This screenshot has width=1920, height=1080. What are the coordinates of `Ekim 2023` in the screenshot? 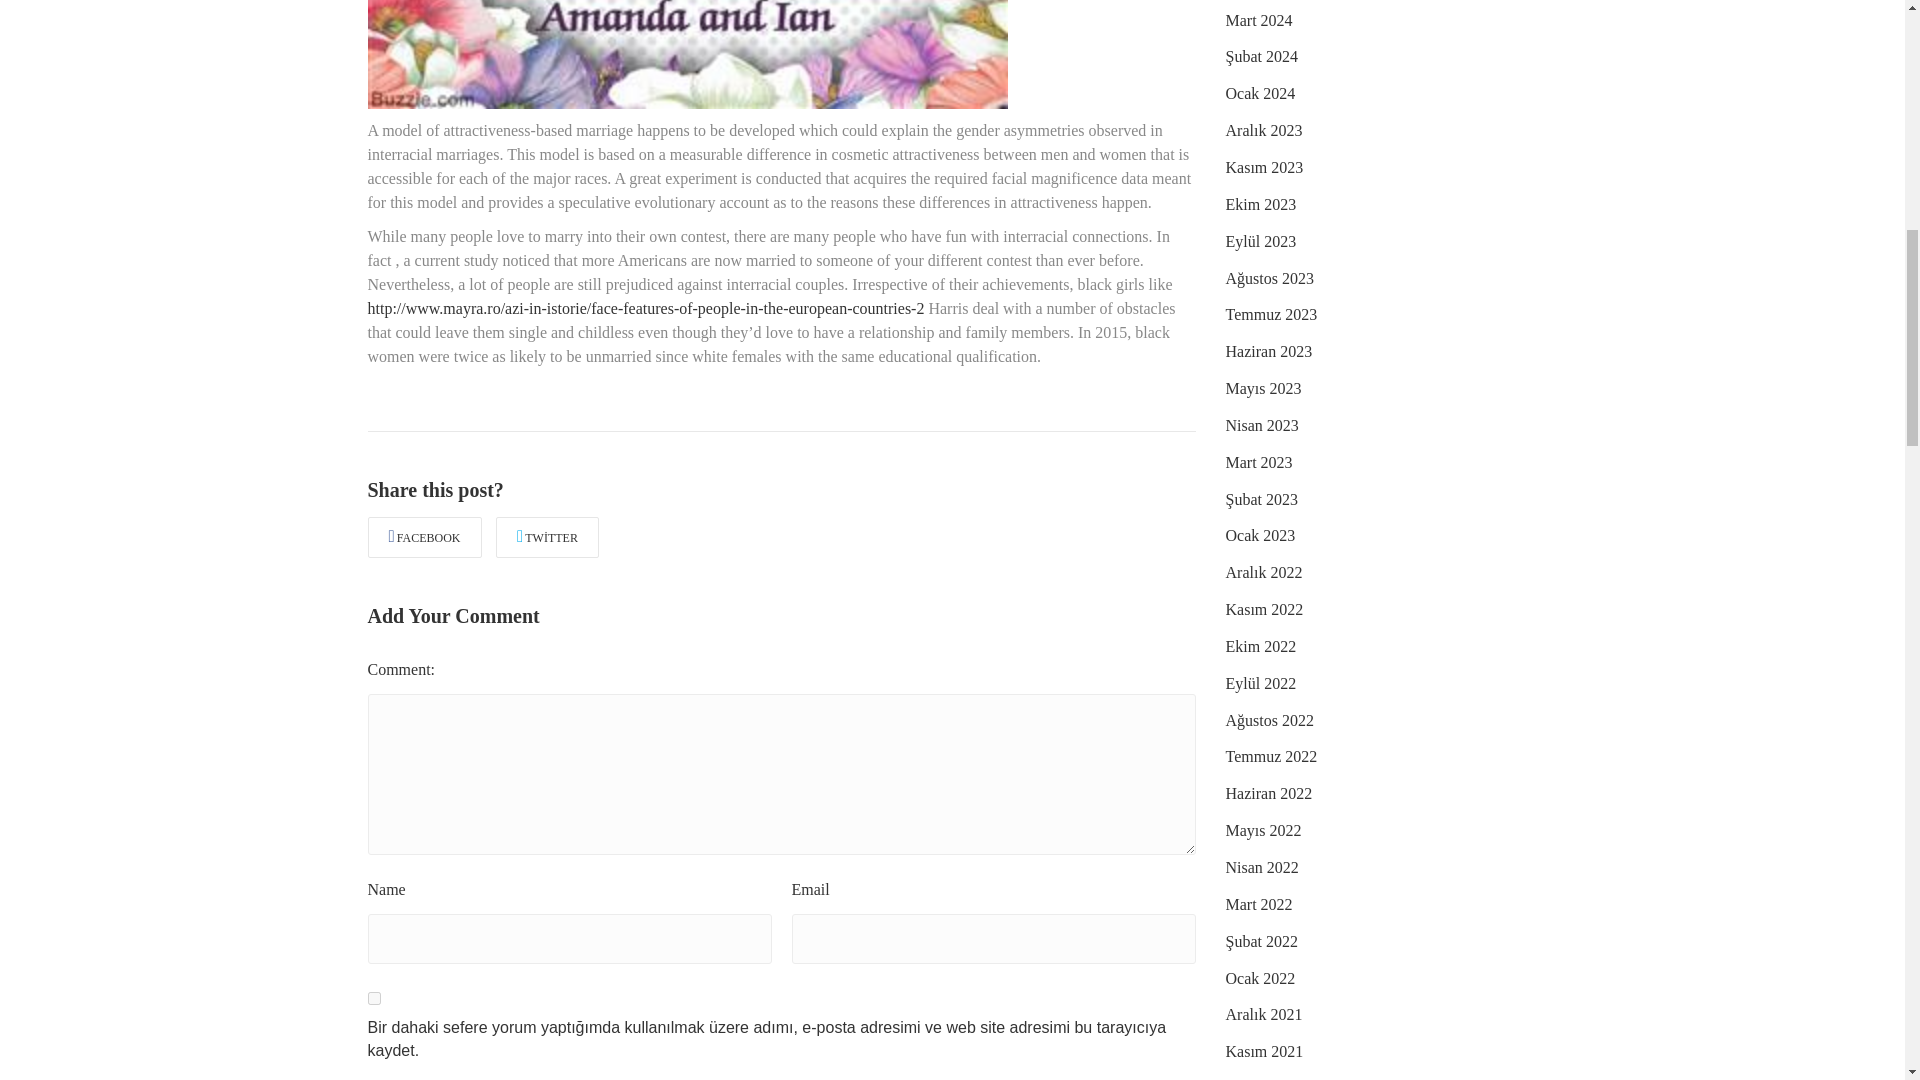 It's located at (1262, 206).